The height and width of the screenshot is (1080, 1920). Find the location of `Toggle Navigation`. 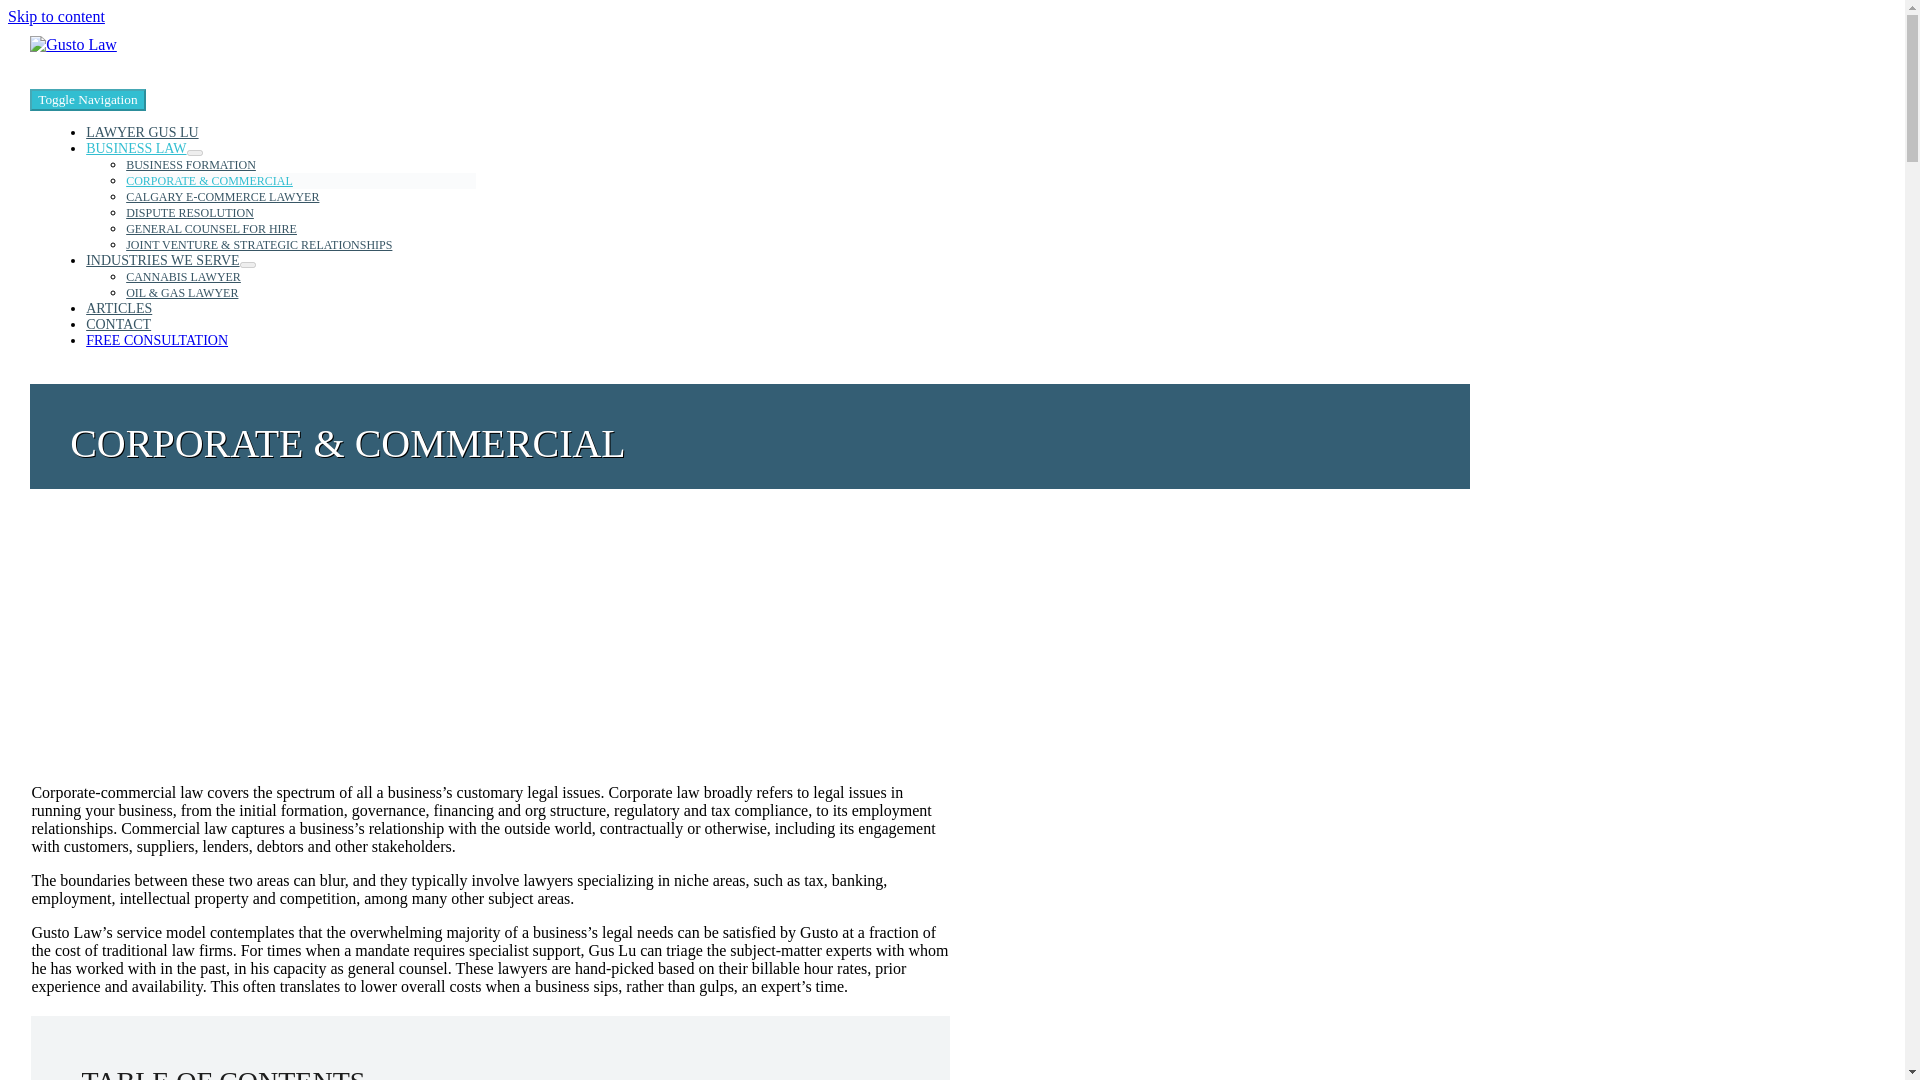

Toggle Navigation is located at coordinates (88, 100).